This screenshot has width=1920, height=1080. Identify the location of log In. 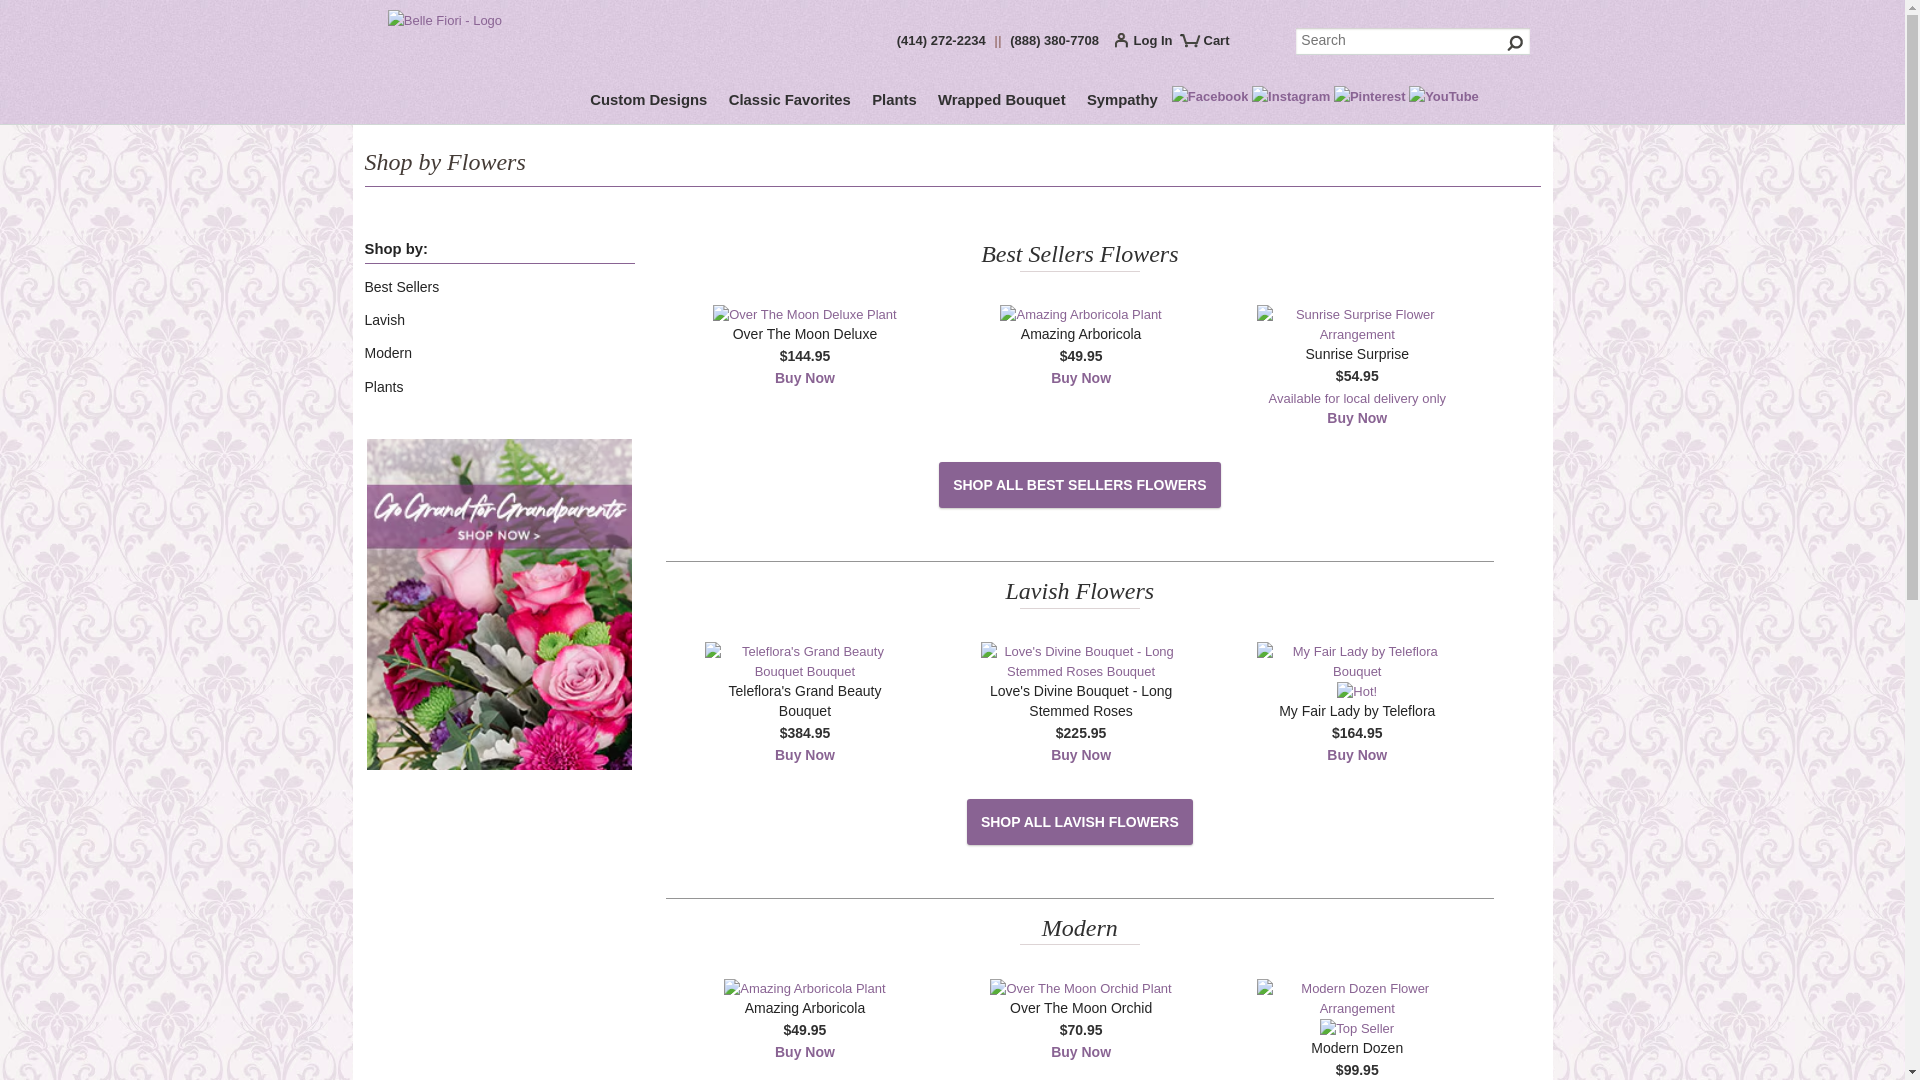
(1148, 44).